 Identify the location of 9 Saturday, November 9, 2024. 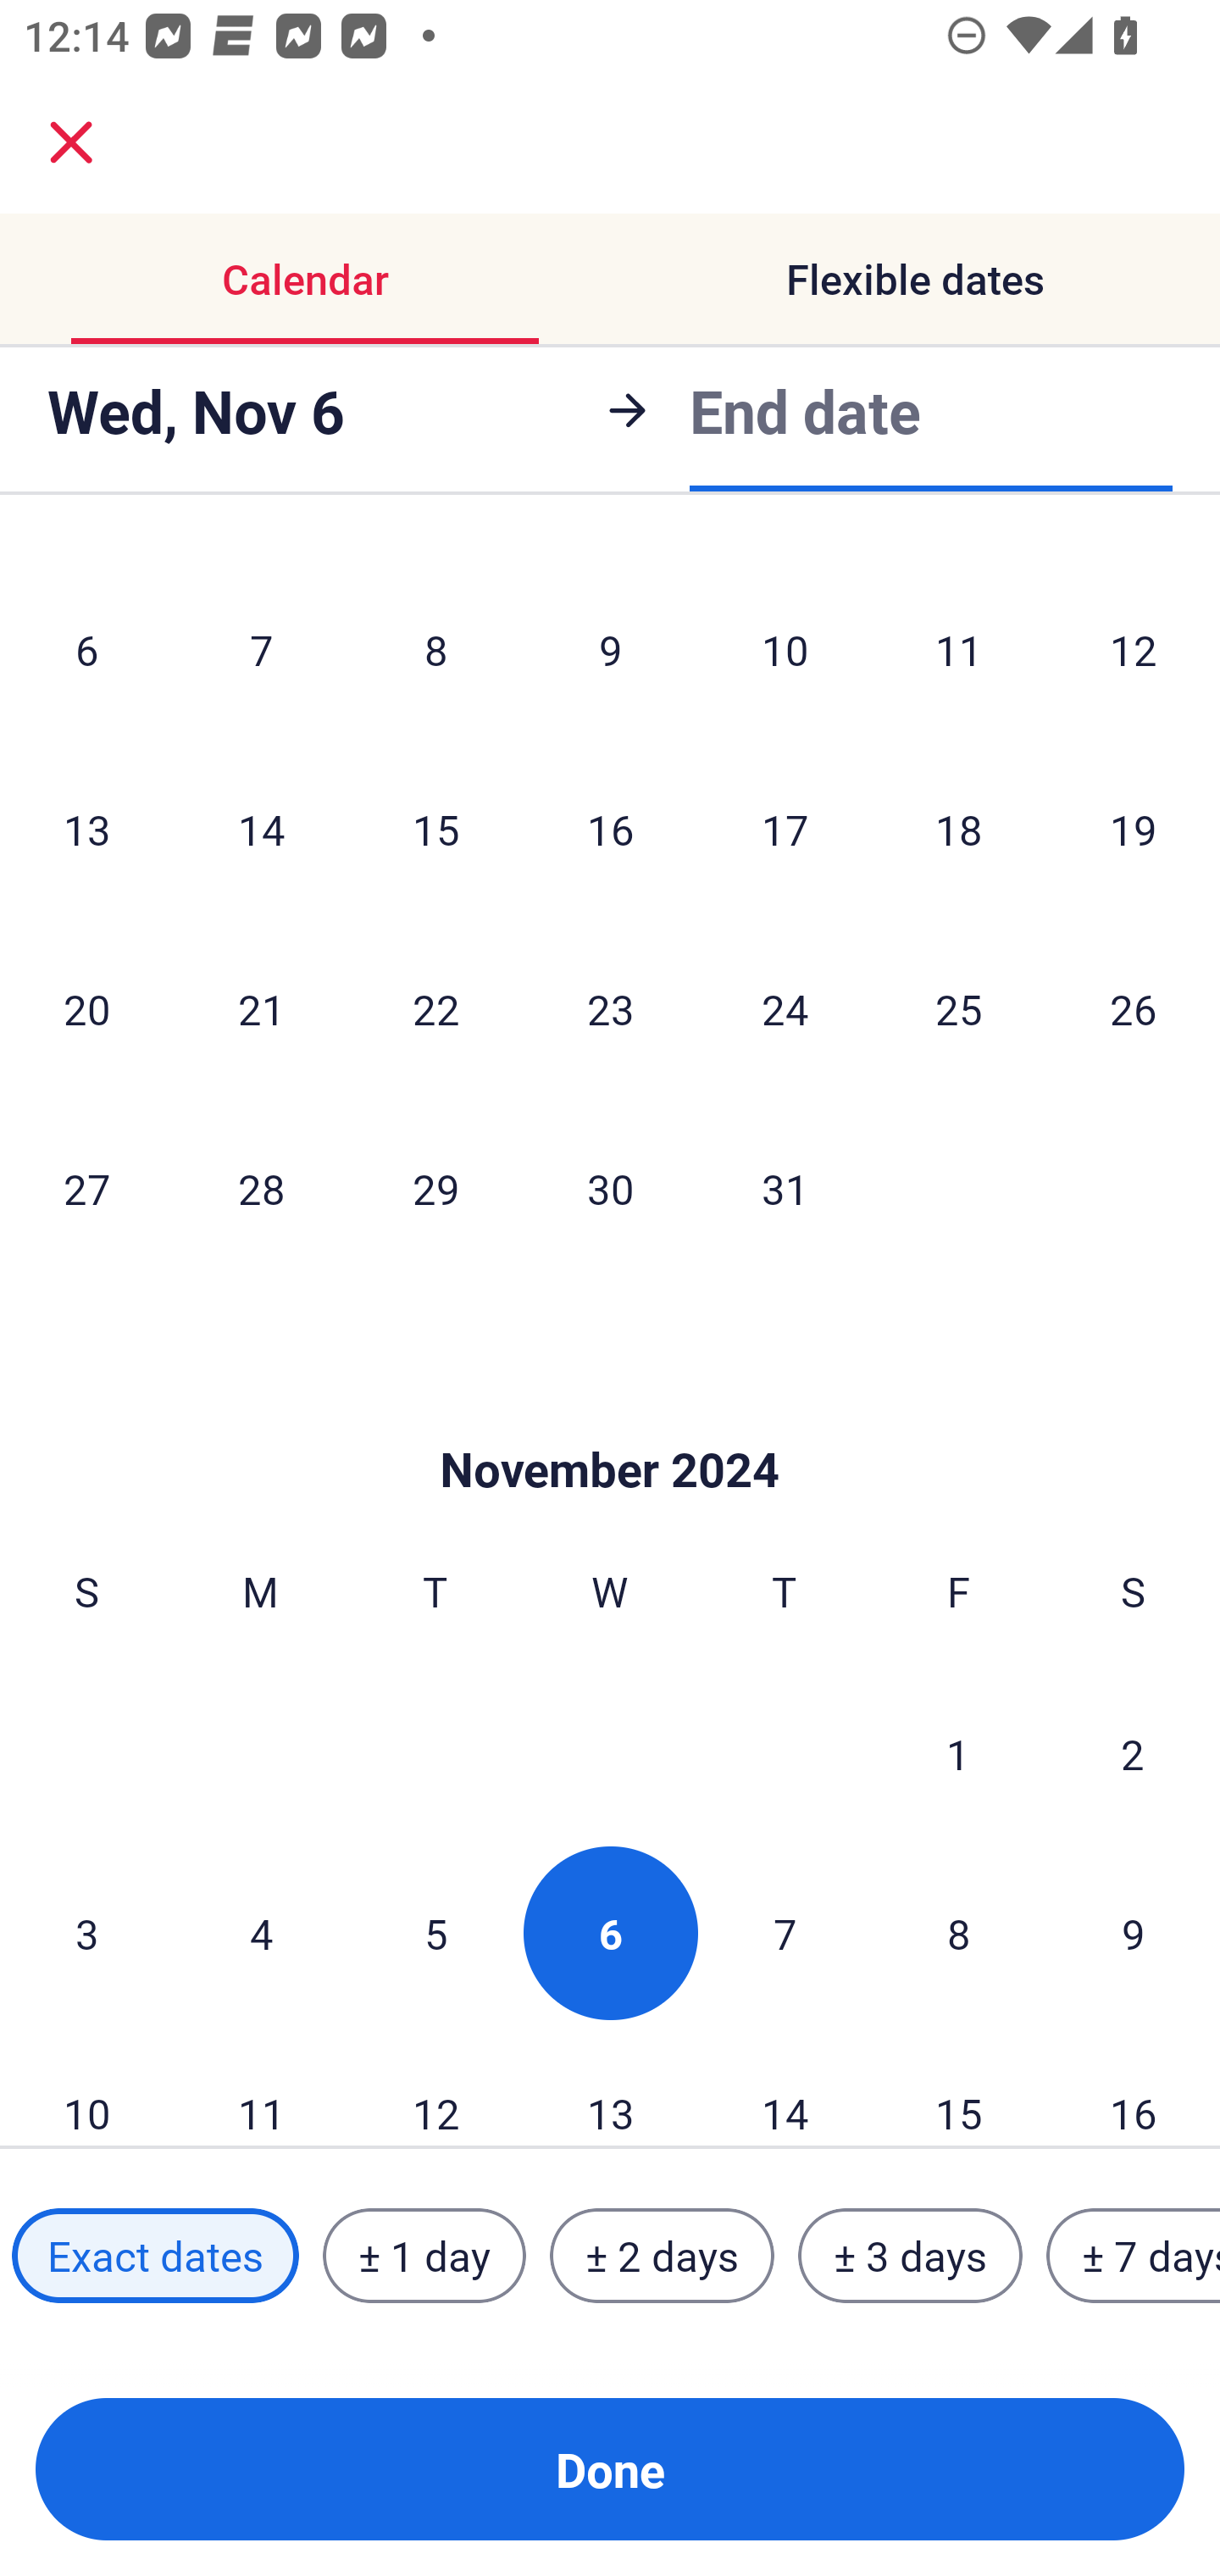
(1134, 1933).